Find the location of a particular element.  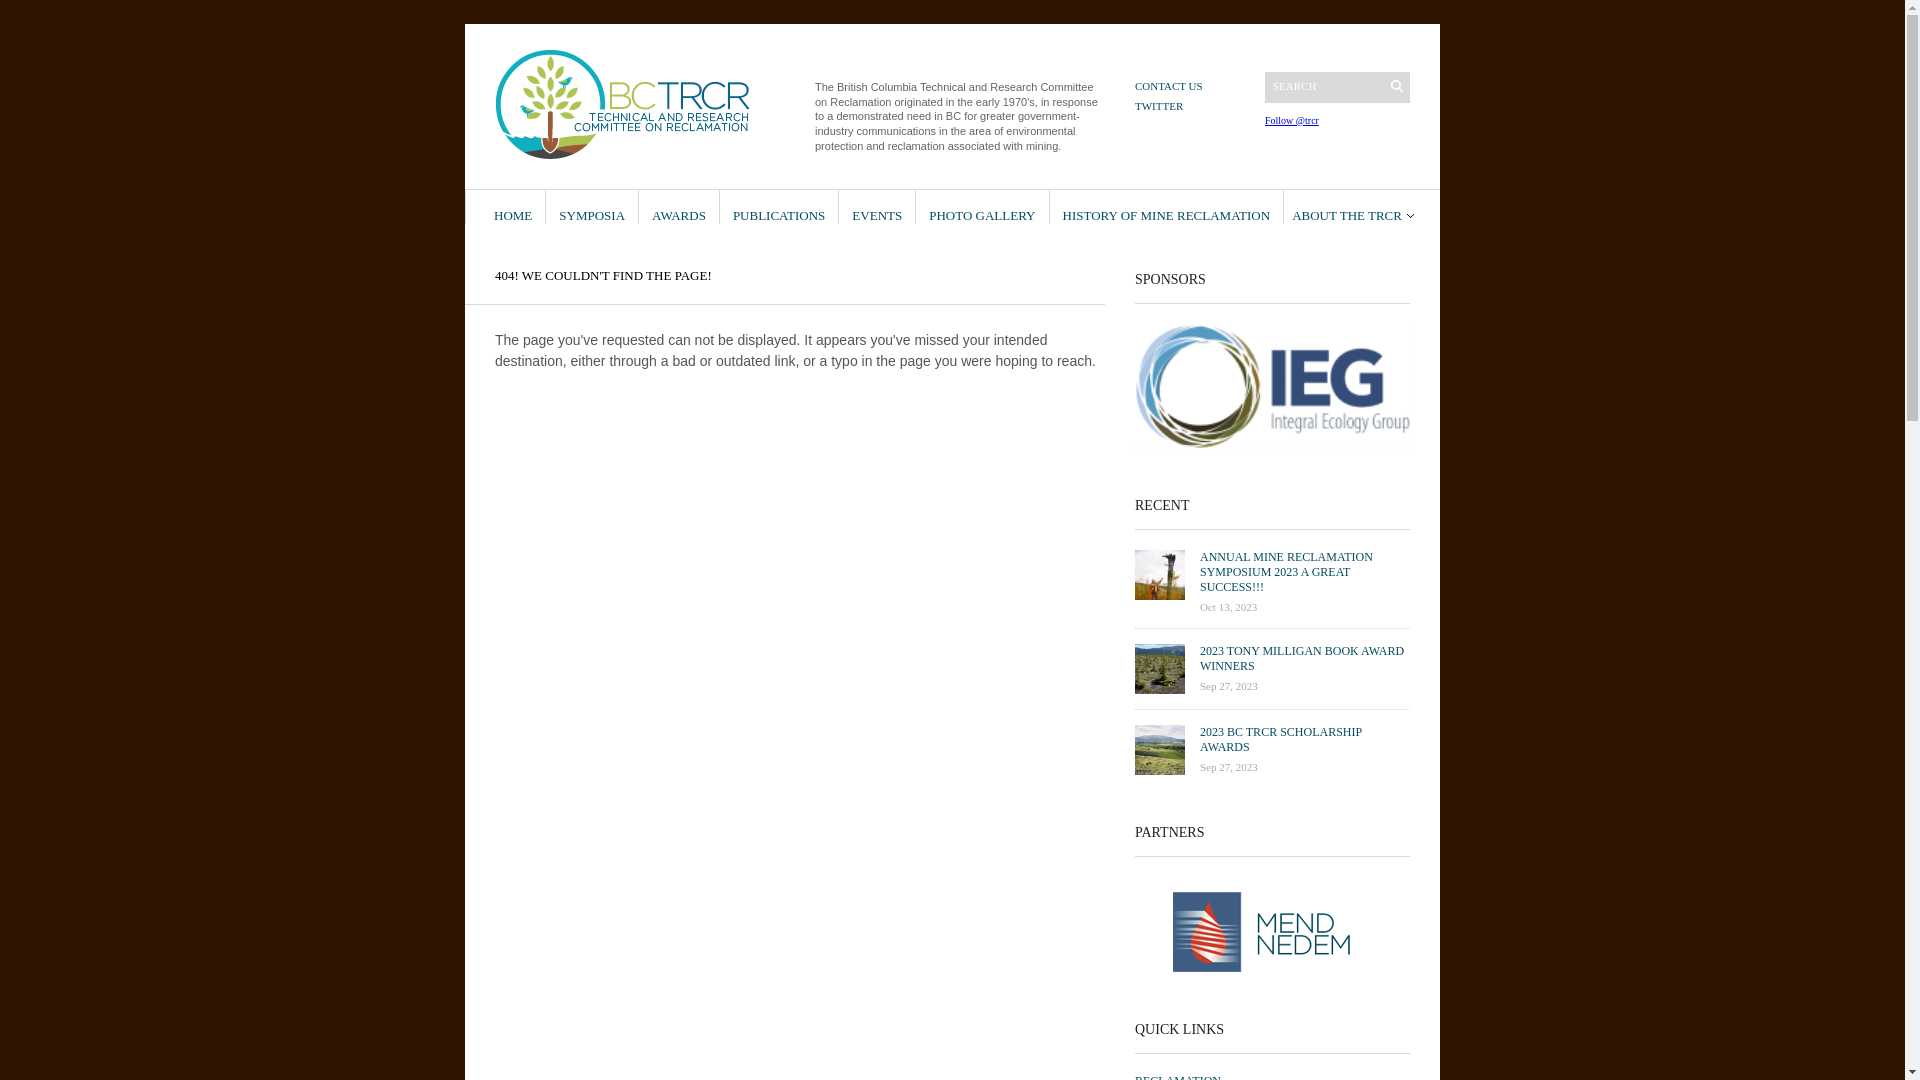

HISTORY OF MINE RECLAMATION is located at coordinates (1166, 207).